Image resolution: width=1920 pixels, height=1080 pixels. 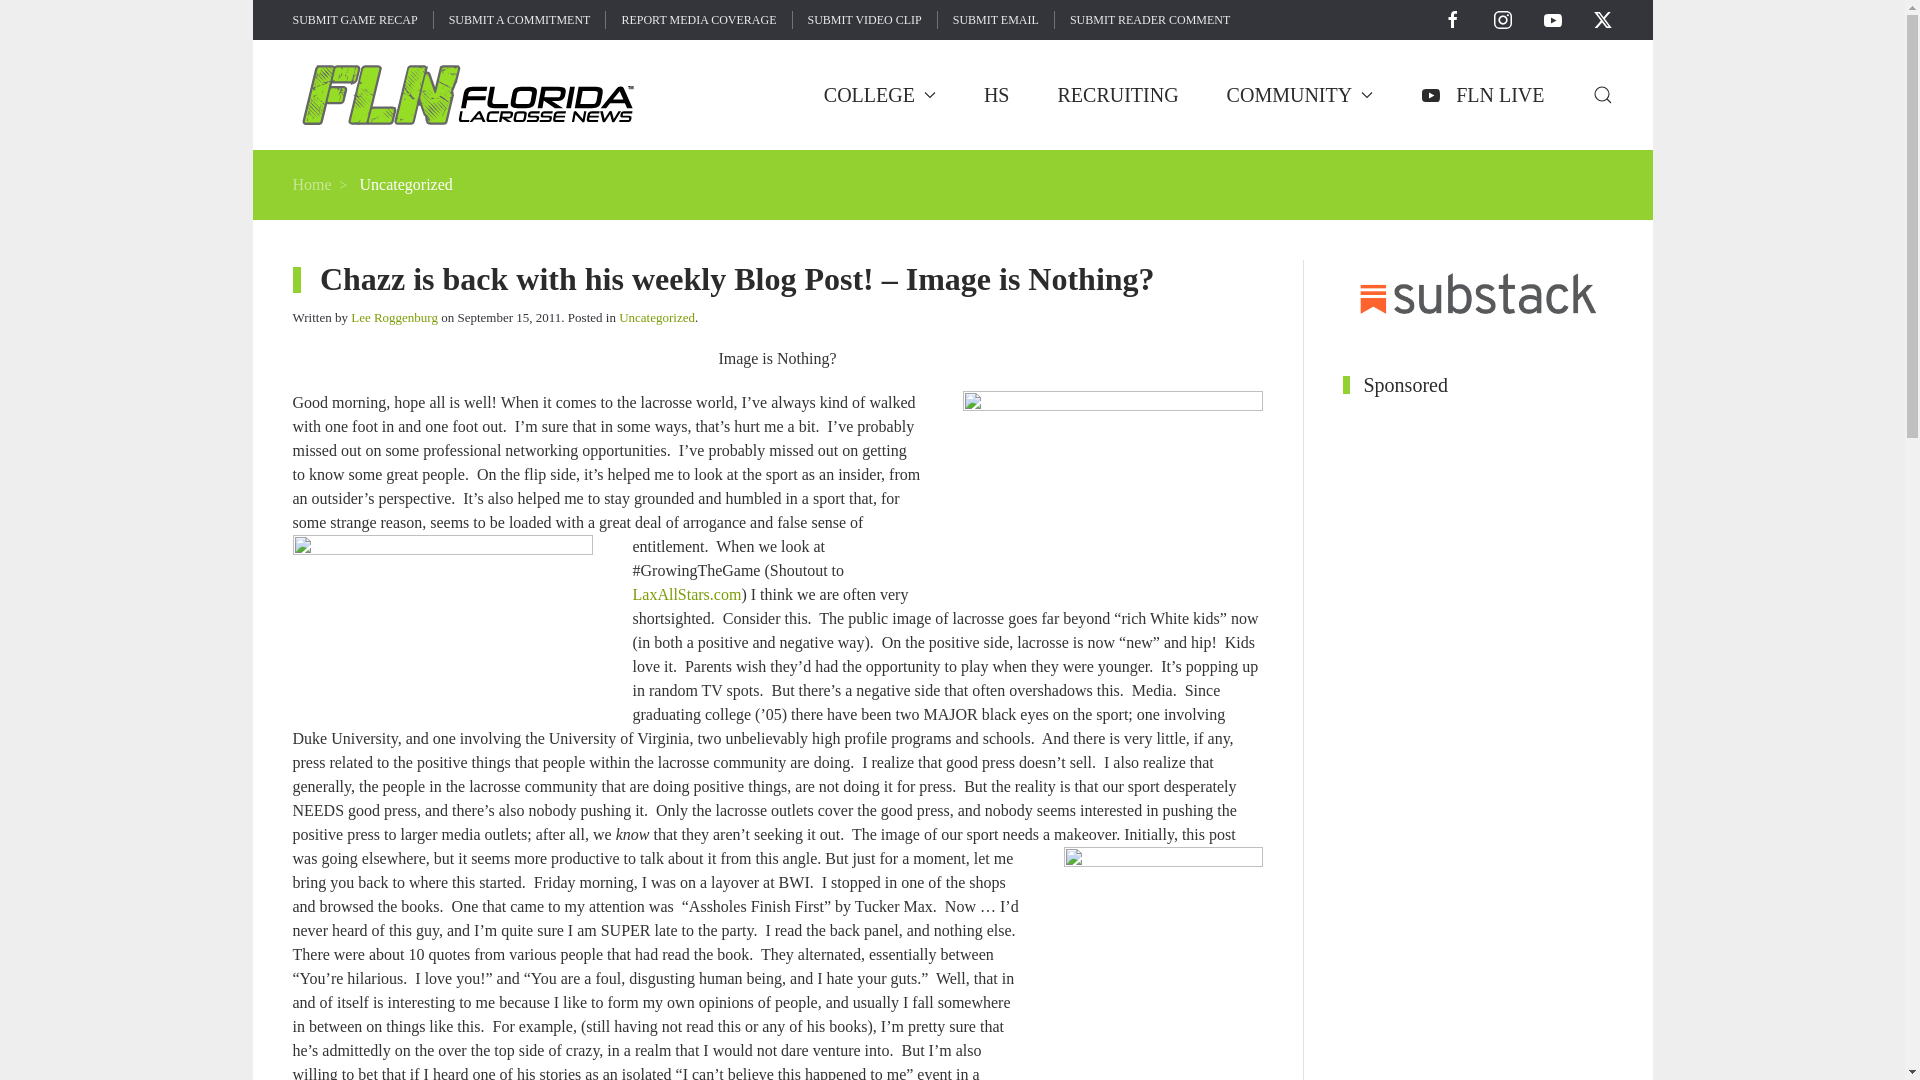 What do you see at coordinates (698, 20) in the screenshot?
I see `REPORT MEDIA COVERAGE` at bounding box center [698, 20].